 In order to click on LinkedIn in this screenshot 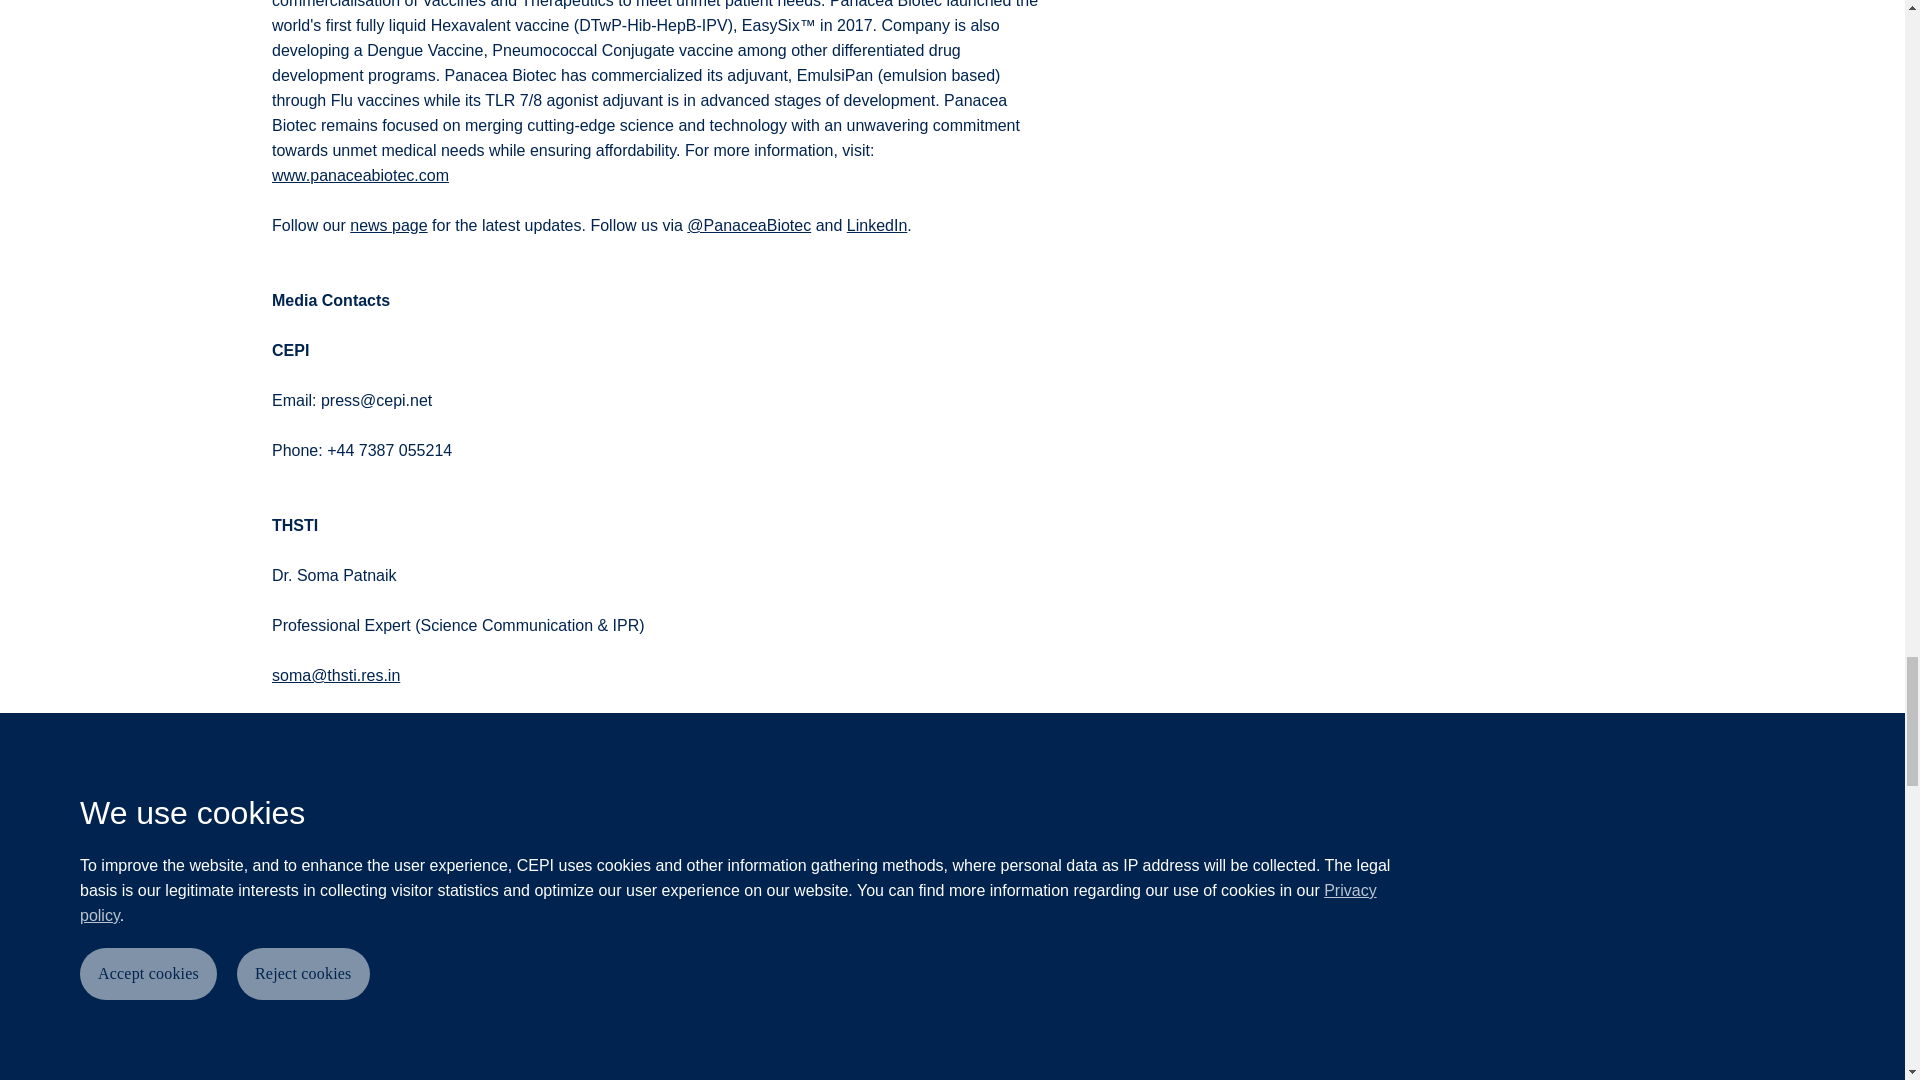, I will do `click(877, 226)`.